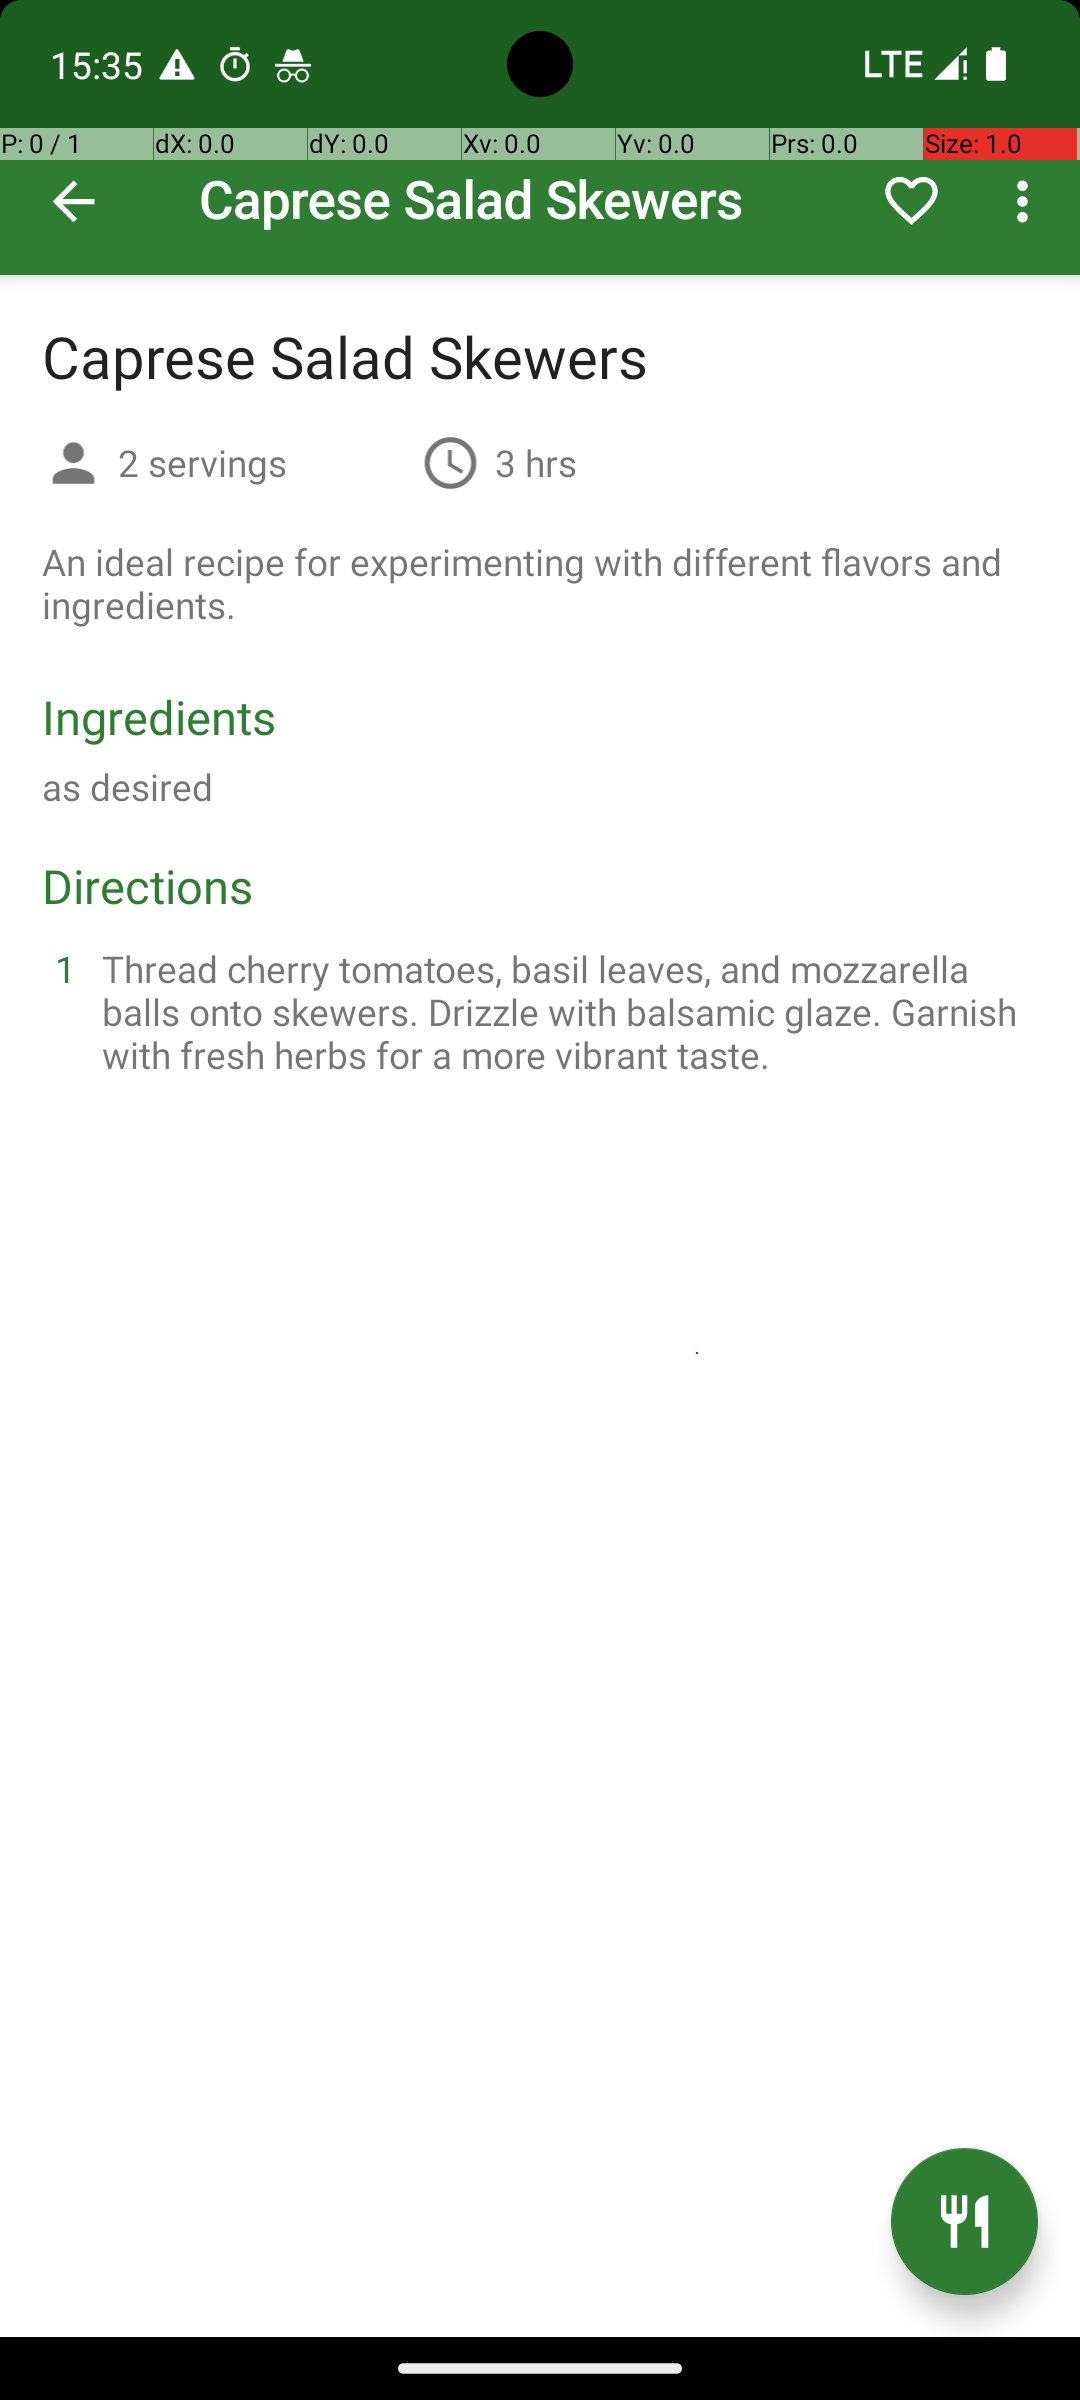 The height and width of the screenshot is (2400, 1080). What do you see at coordinates (262, 462) in the screenshot?
I see `2 servings` at bounding box center [262, 462].